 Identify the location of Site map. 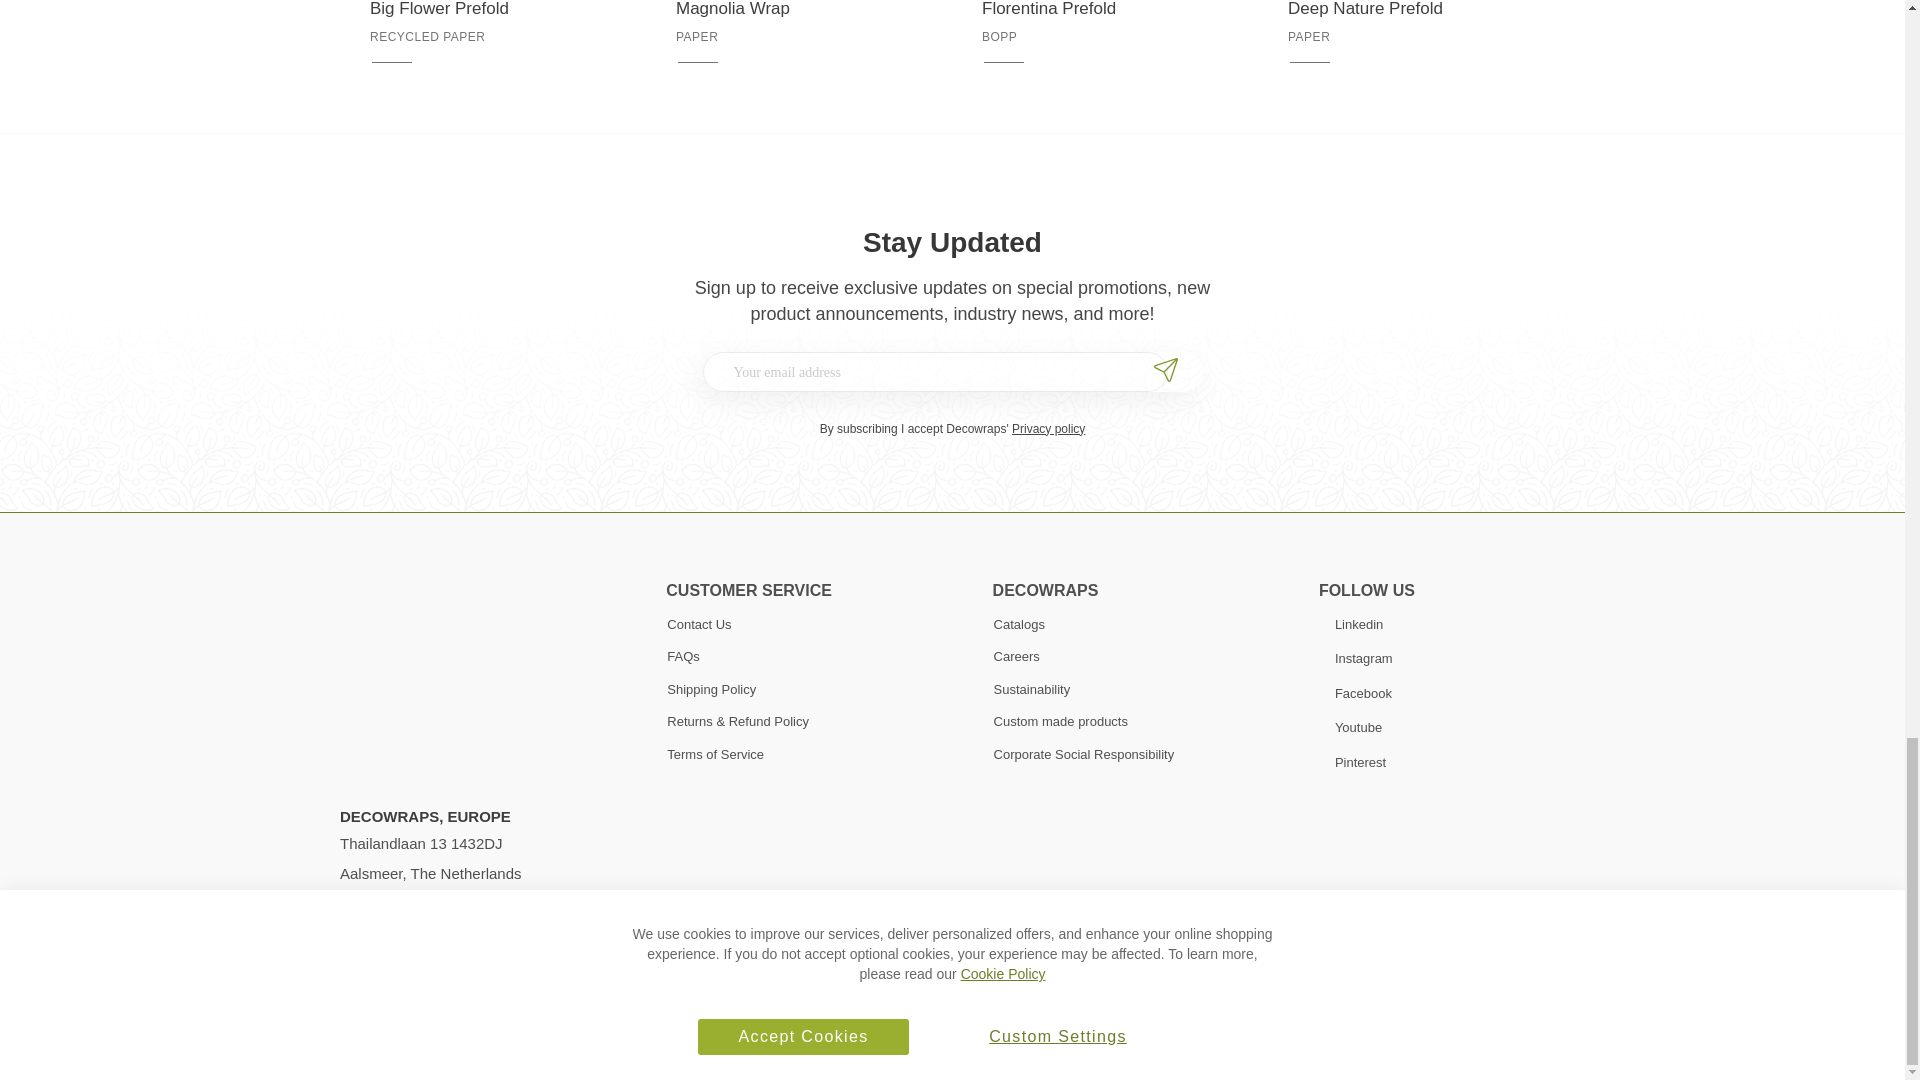
(612, 1020).